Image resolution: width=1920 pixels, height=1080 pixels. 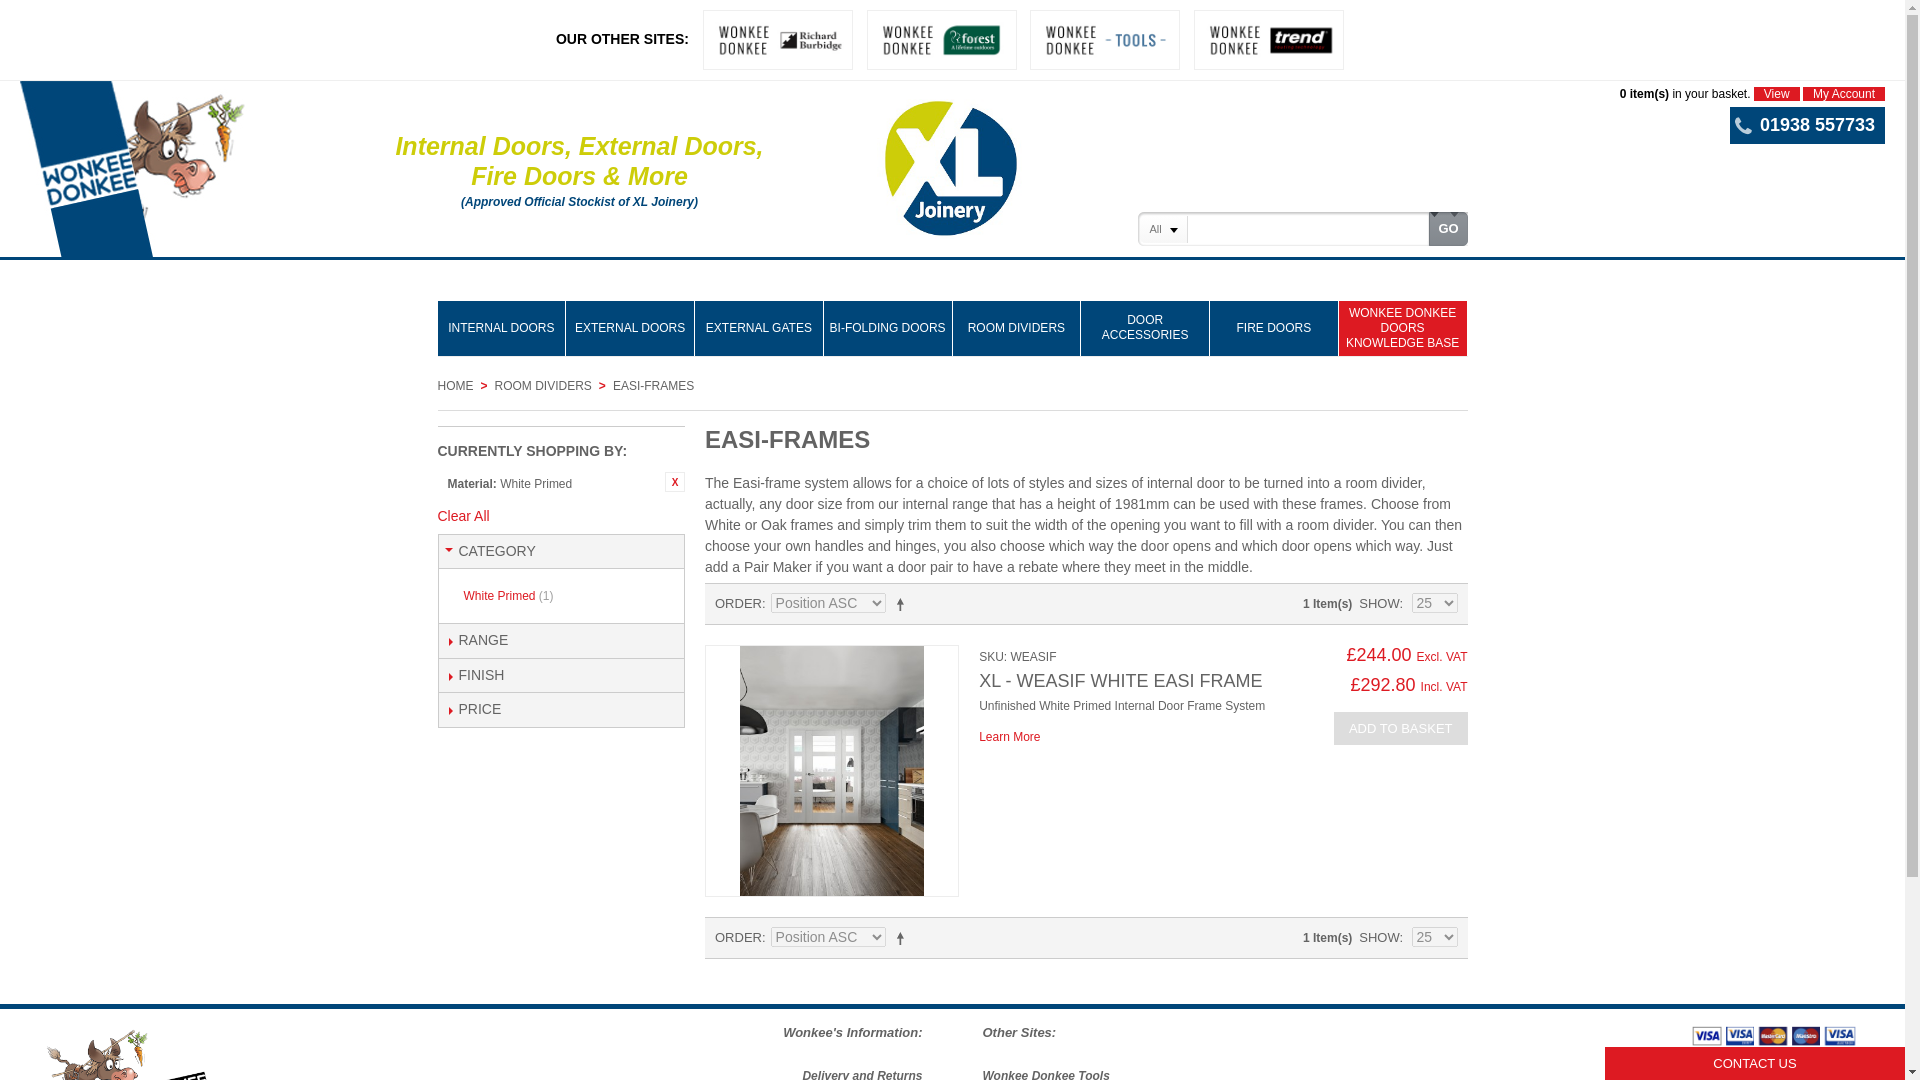 I want to click on XL - WEASIF White Easi Frame, so click(x=1120, y=680).